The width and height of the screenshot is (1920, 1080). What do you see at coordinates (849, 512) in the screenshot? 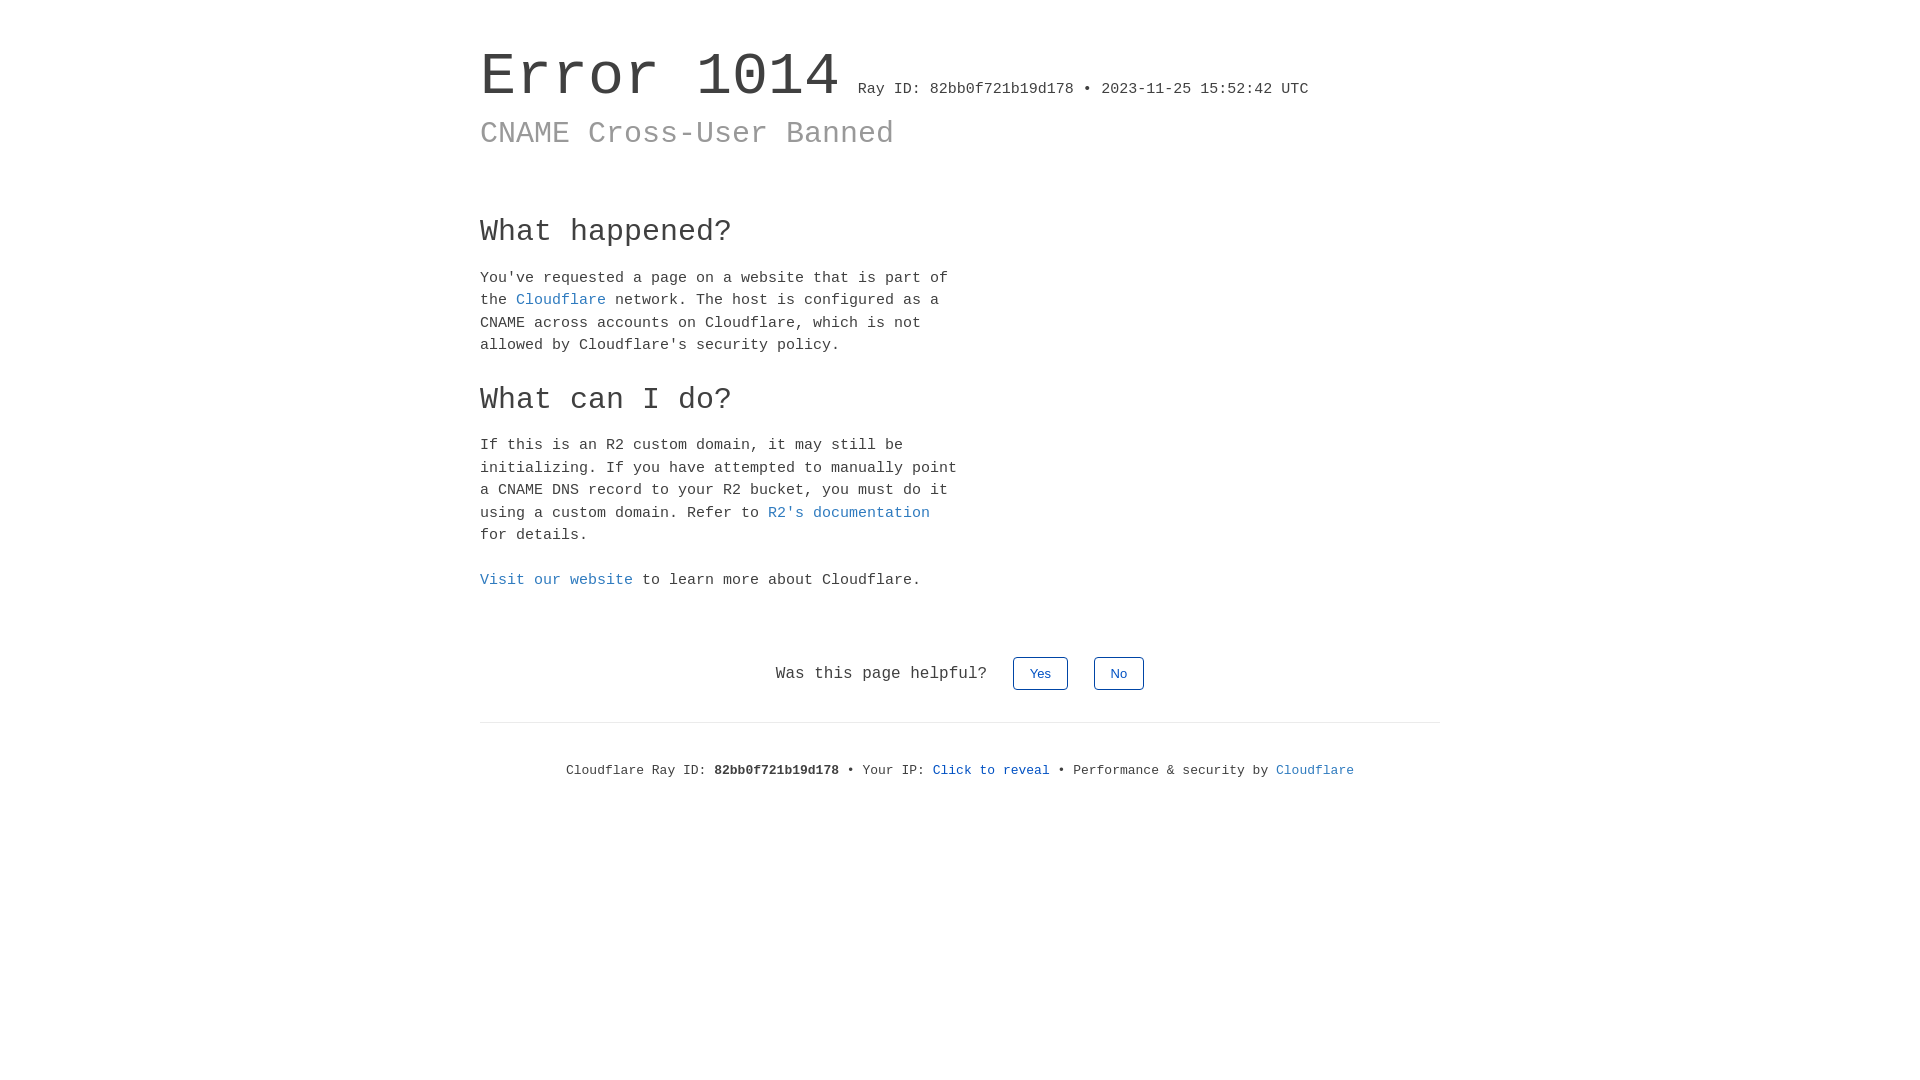
I see `R2's documentation` at bounding box center [849, 512].